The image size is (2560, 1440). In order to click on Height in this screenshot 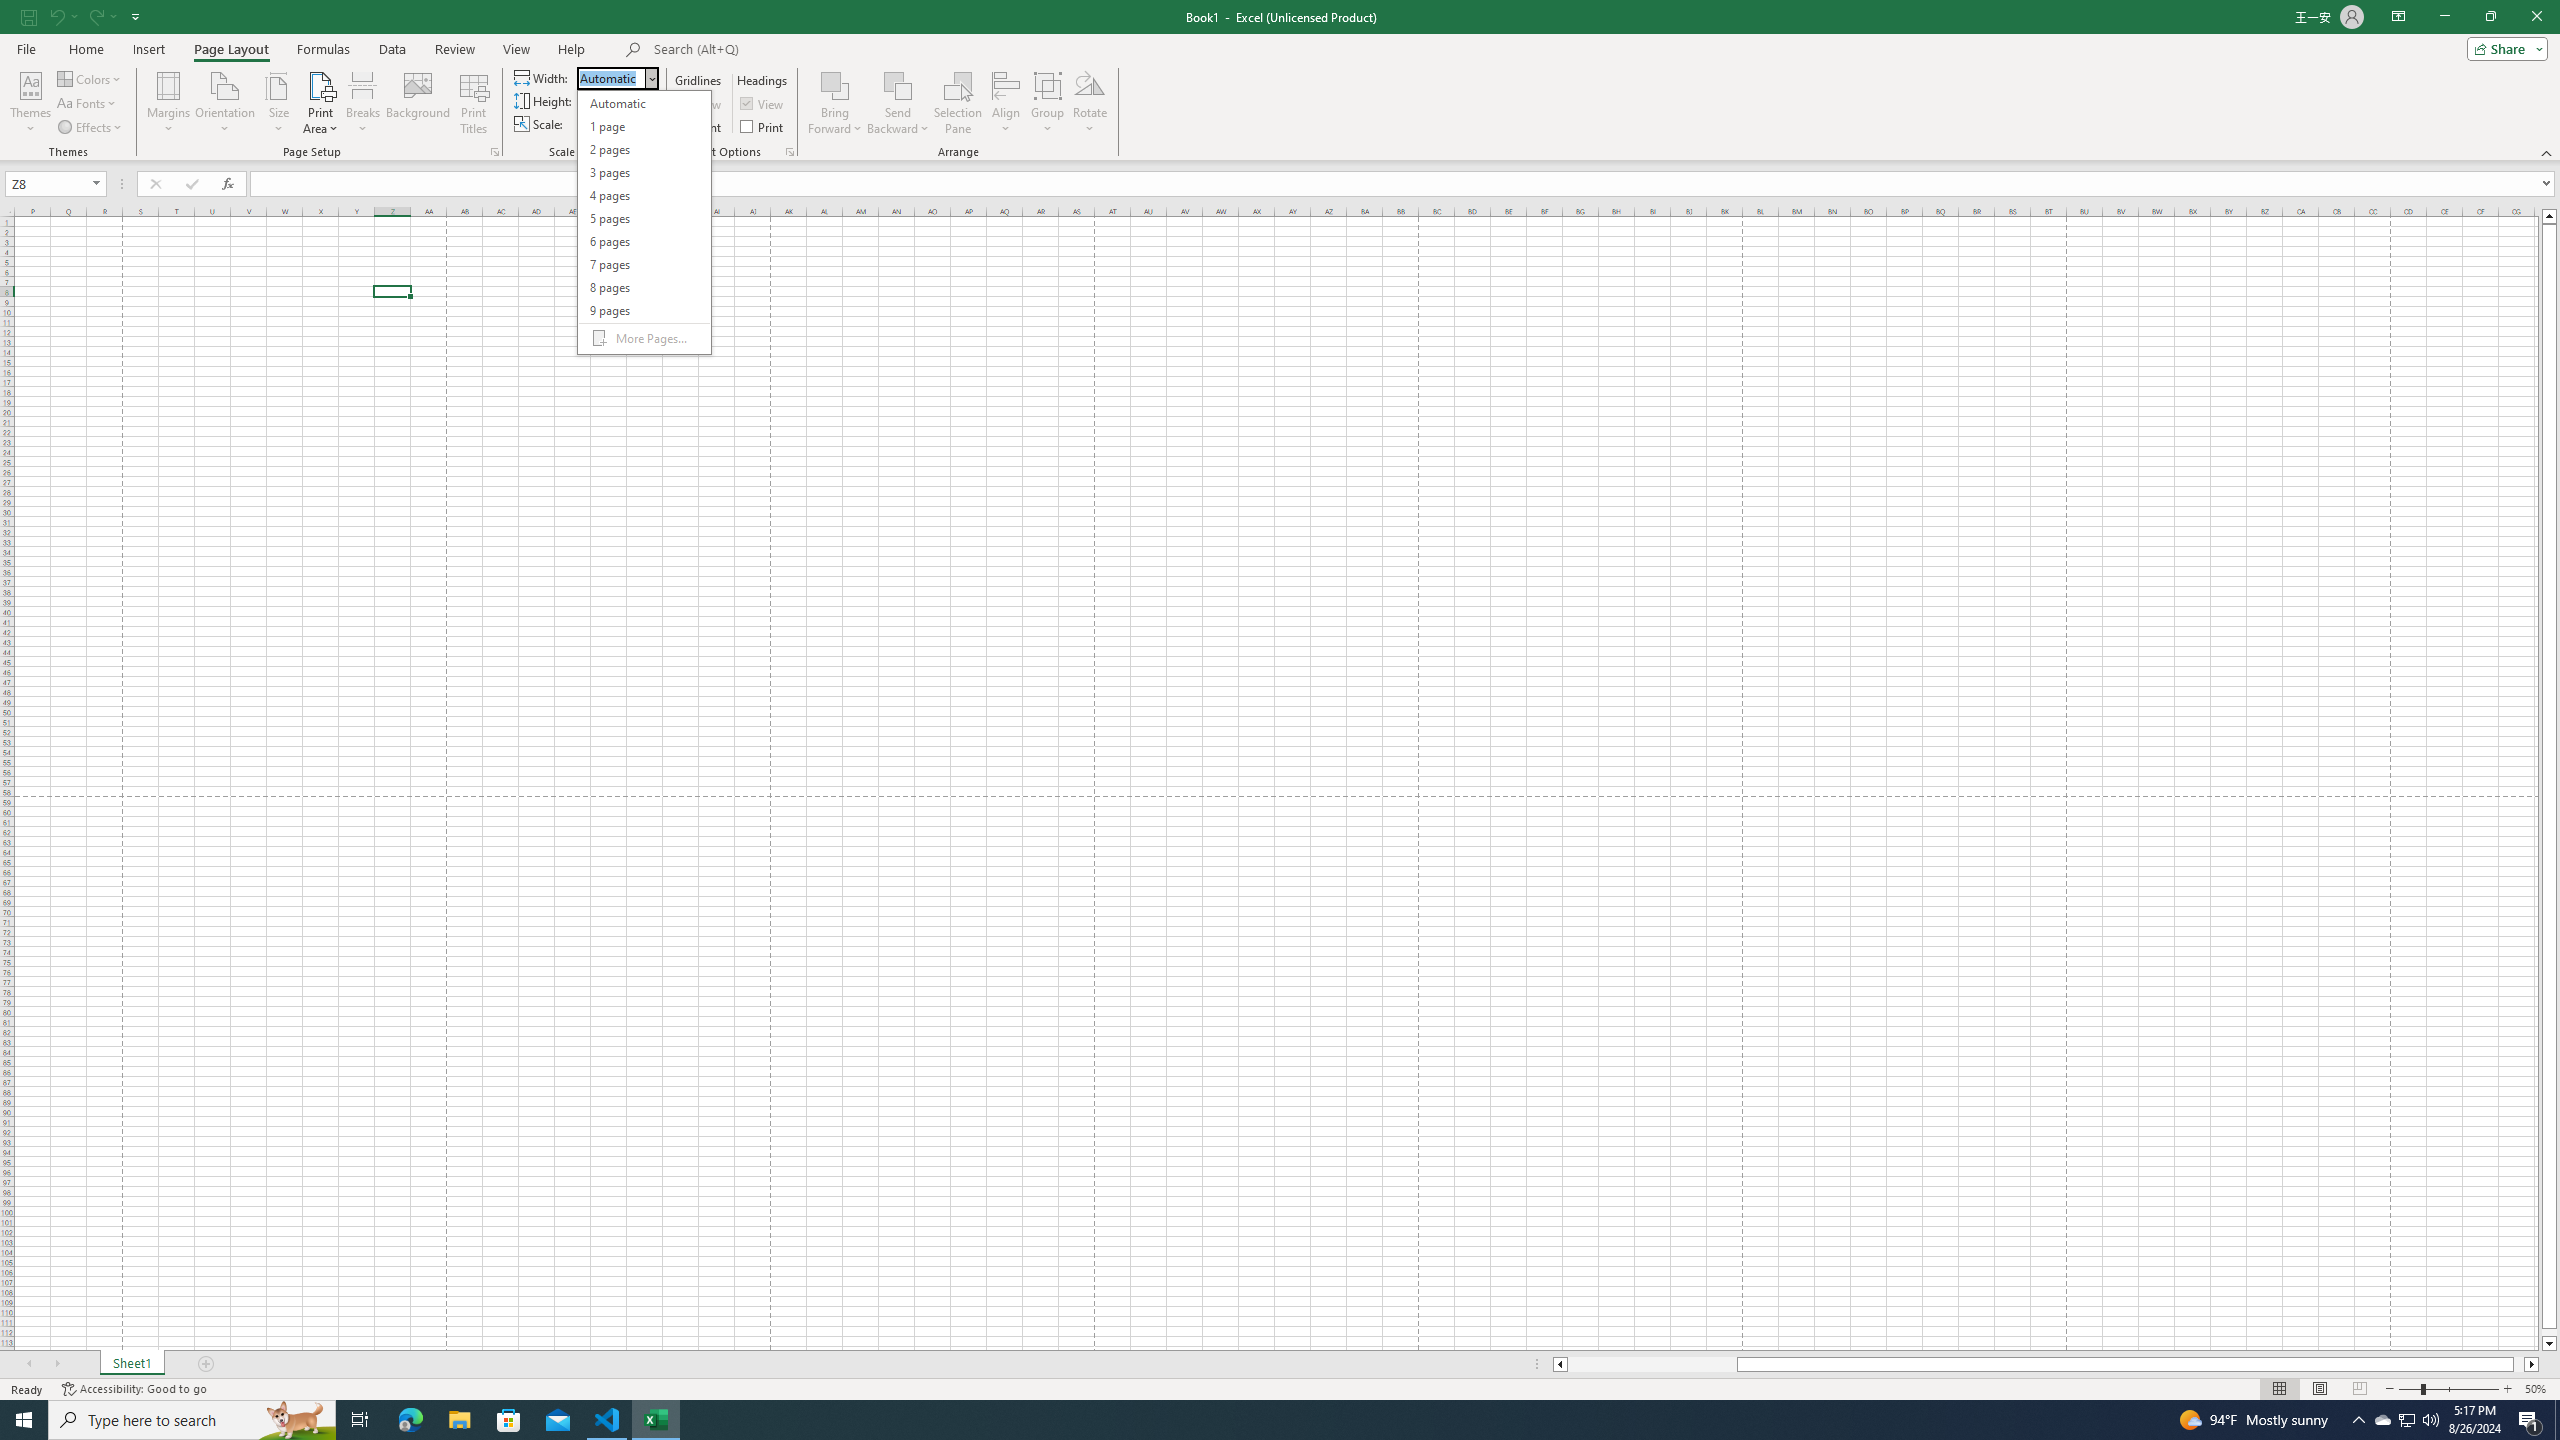, I will do `click(612, 101)`.